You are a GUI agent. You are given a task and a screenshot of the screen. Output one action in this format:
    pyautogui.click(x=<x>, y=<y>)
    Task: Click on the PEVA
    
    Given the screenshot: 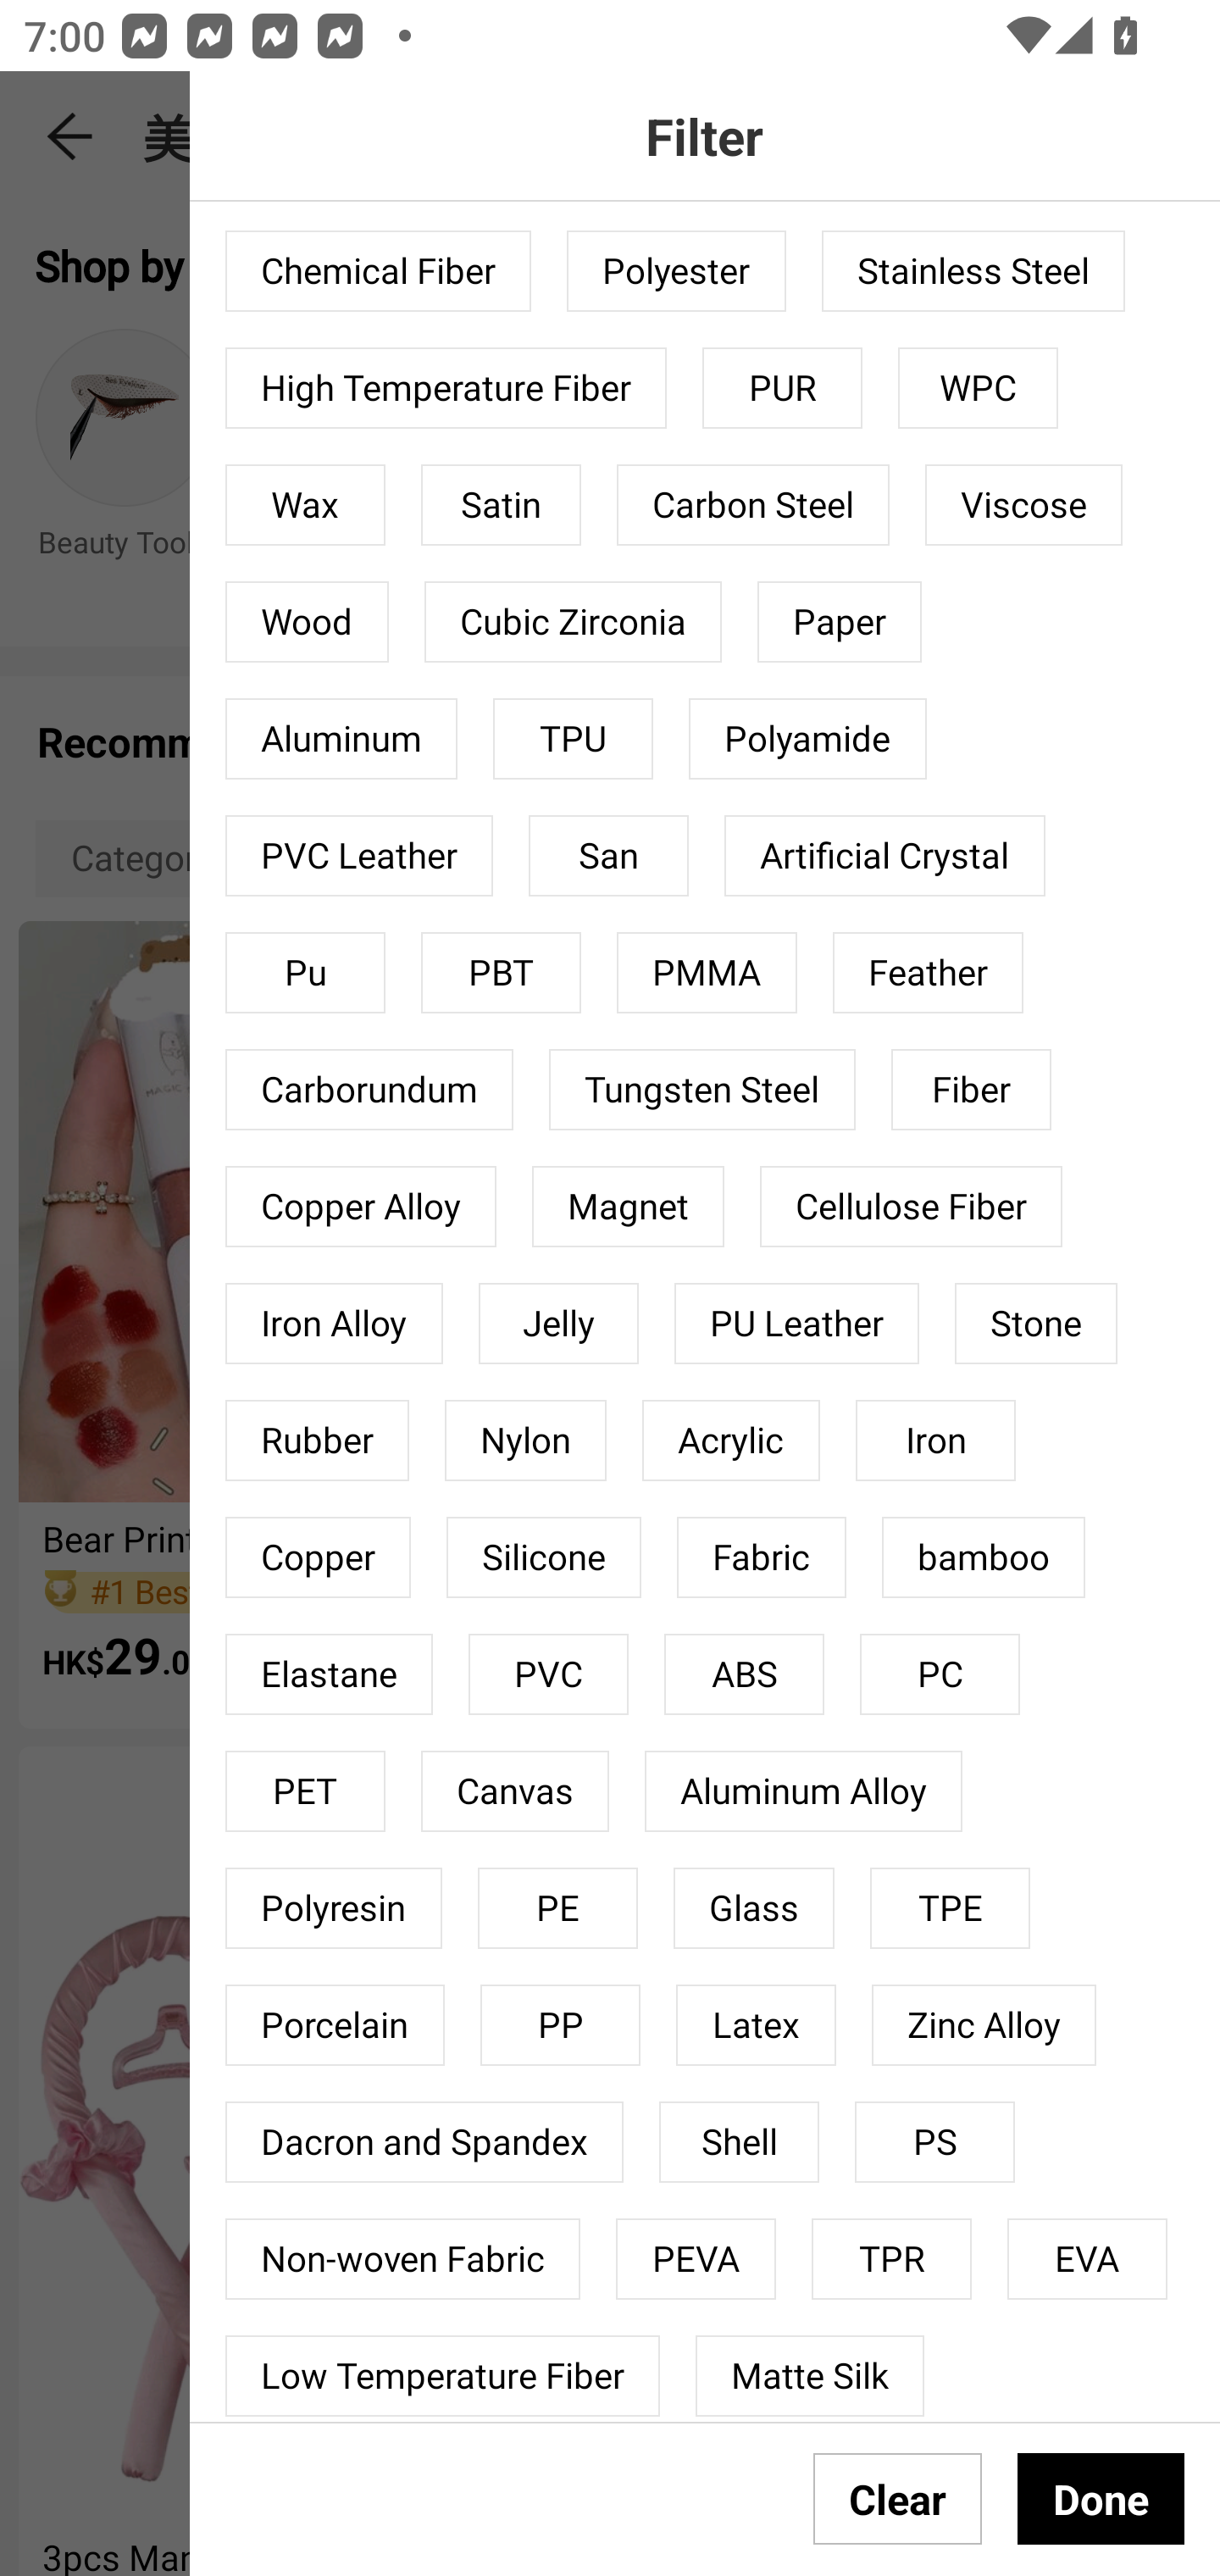 What is the action you would take?
    pyautogui.click(x=696, y=2259)
    